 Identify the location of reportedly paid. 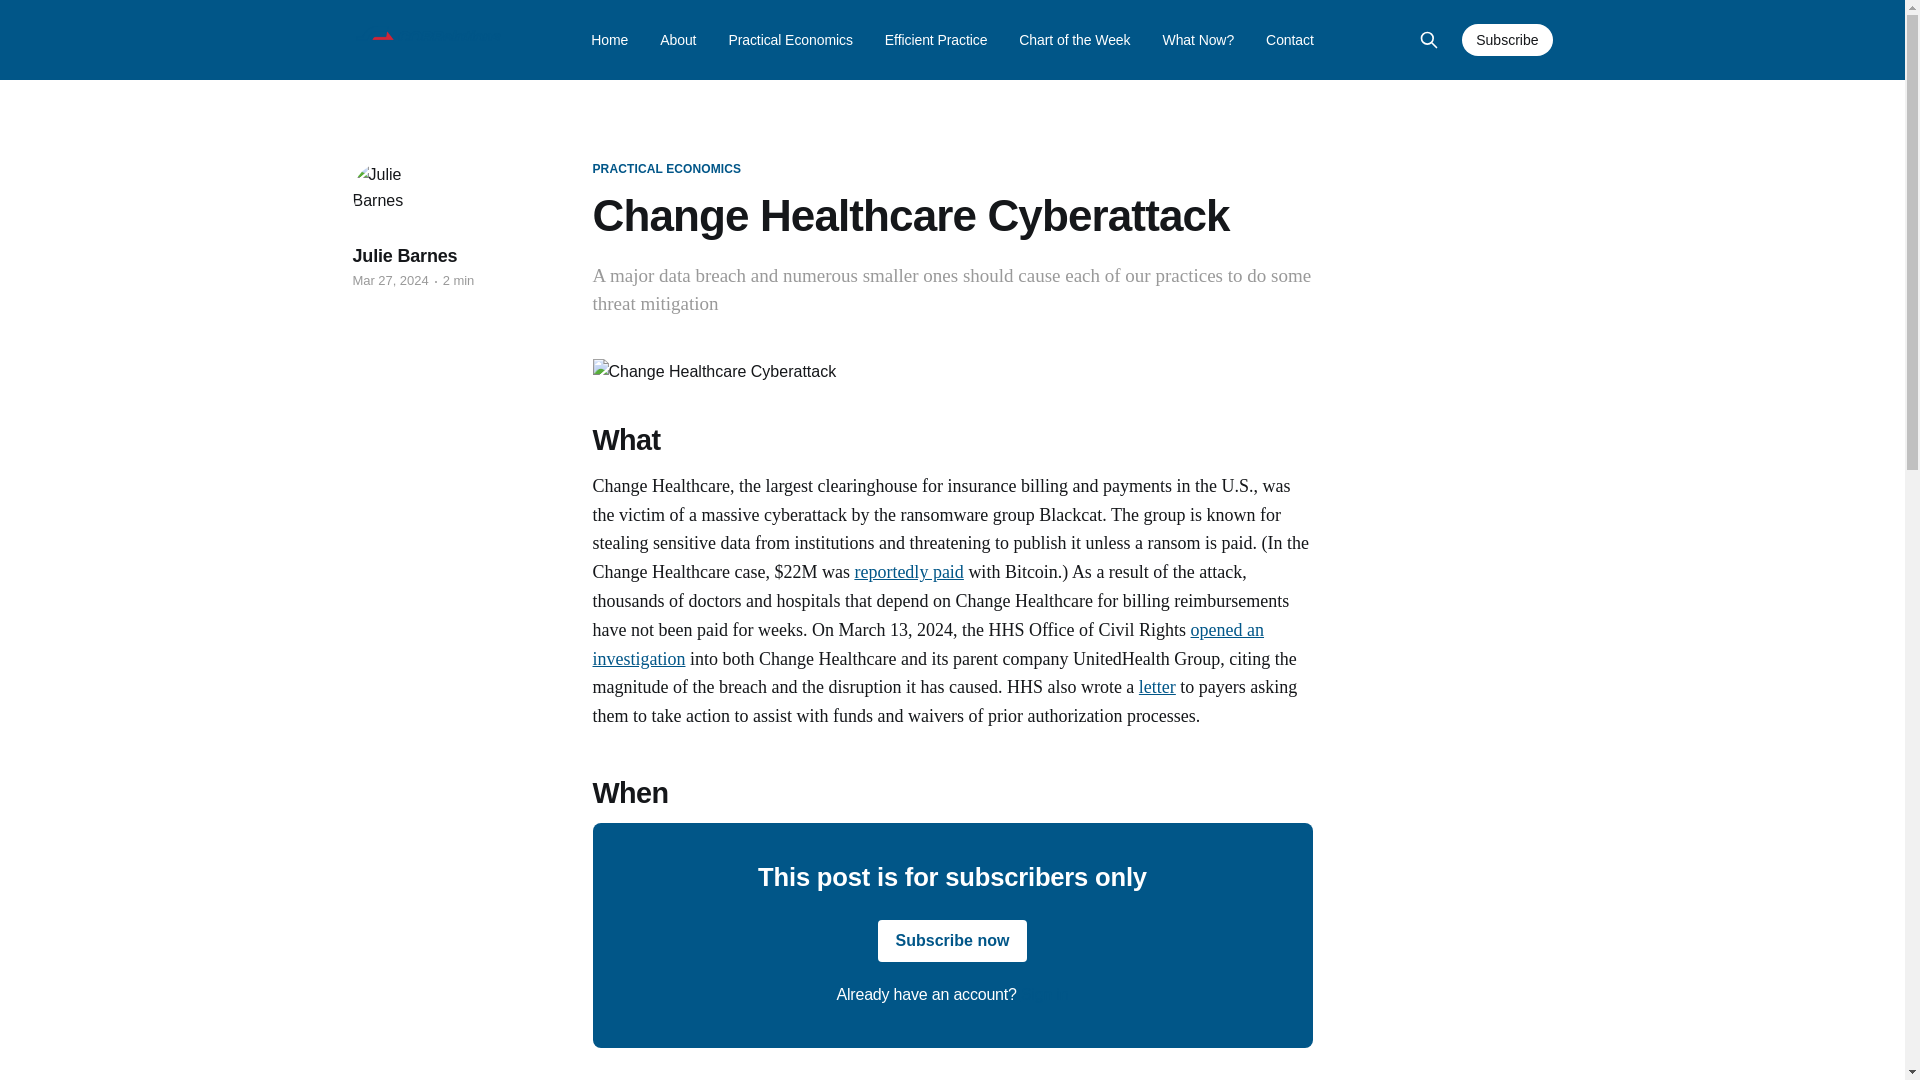
(908, 572).